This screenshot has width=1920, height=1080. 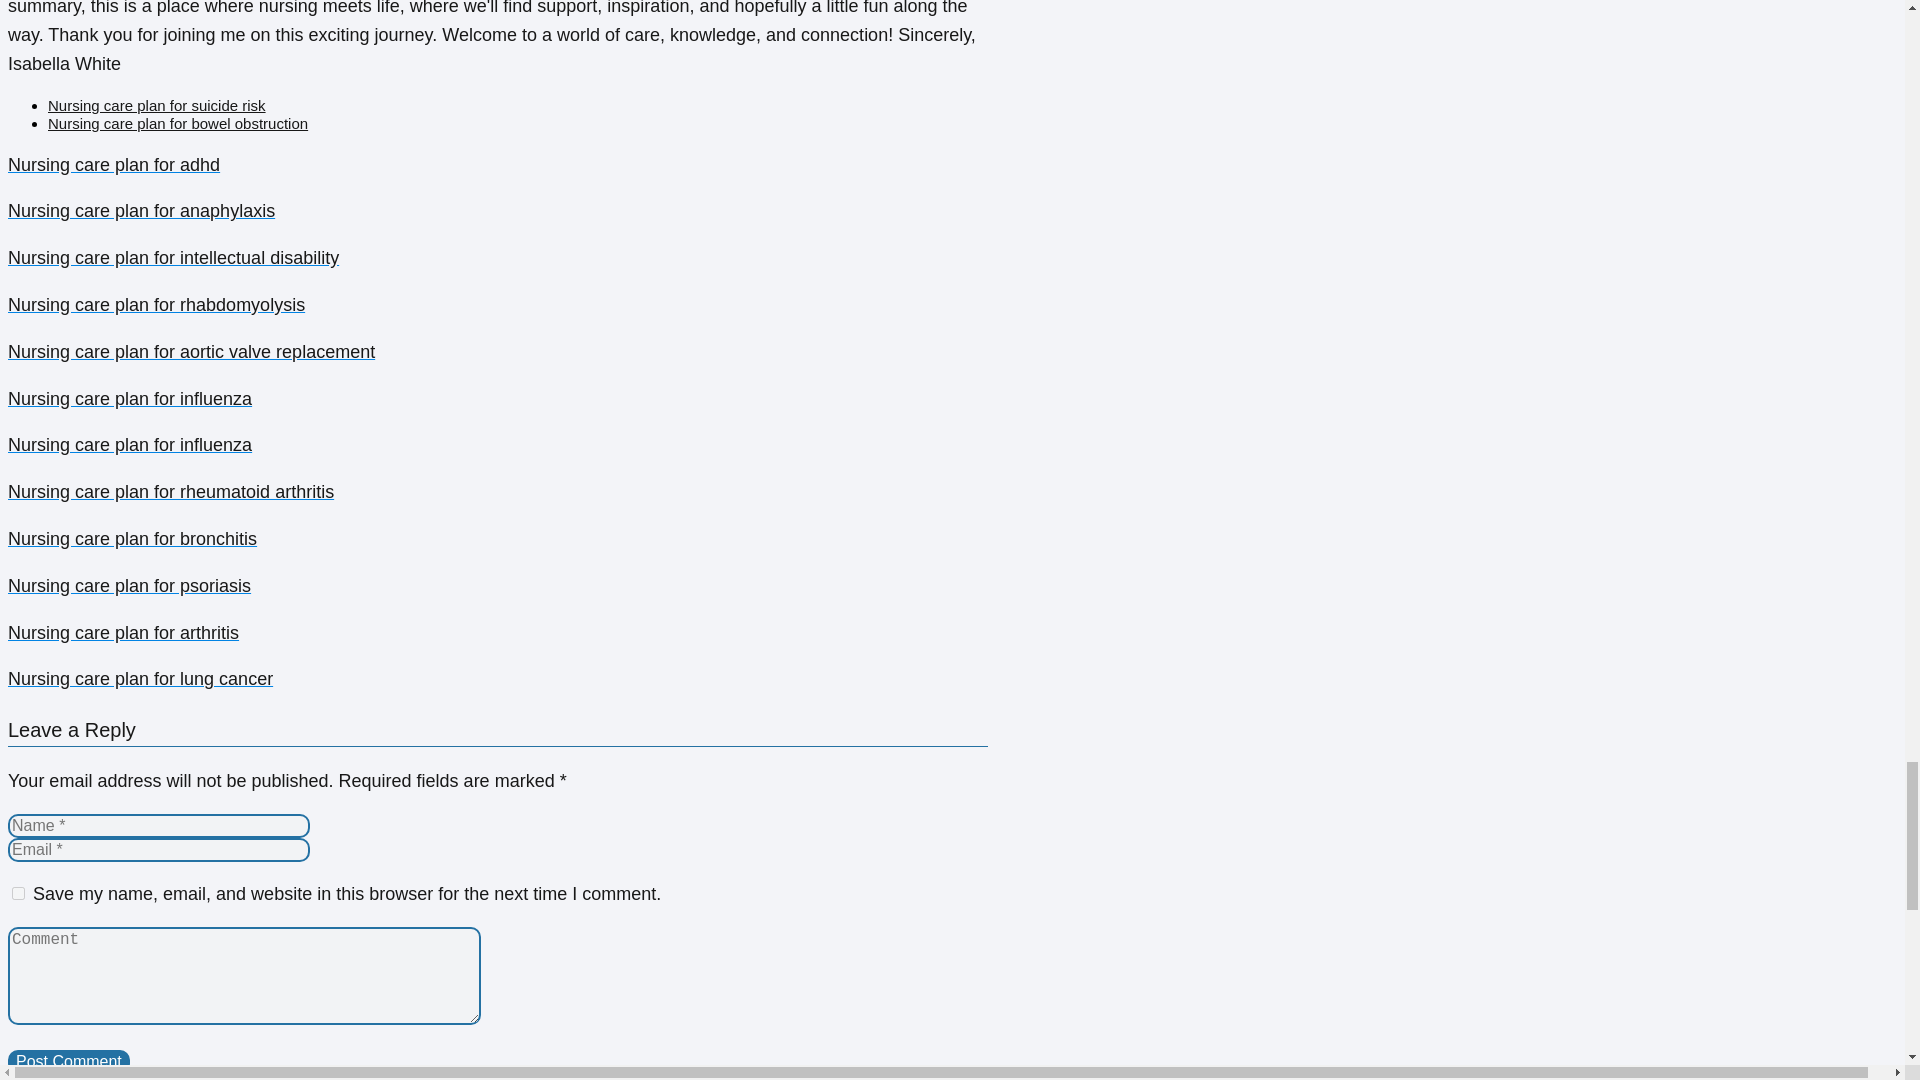 What do you see at coordinates (498, 398) in the screenshot?
I see `Nursing care plan for influenza` at bounding box center [498, 398].